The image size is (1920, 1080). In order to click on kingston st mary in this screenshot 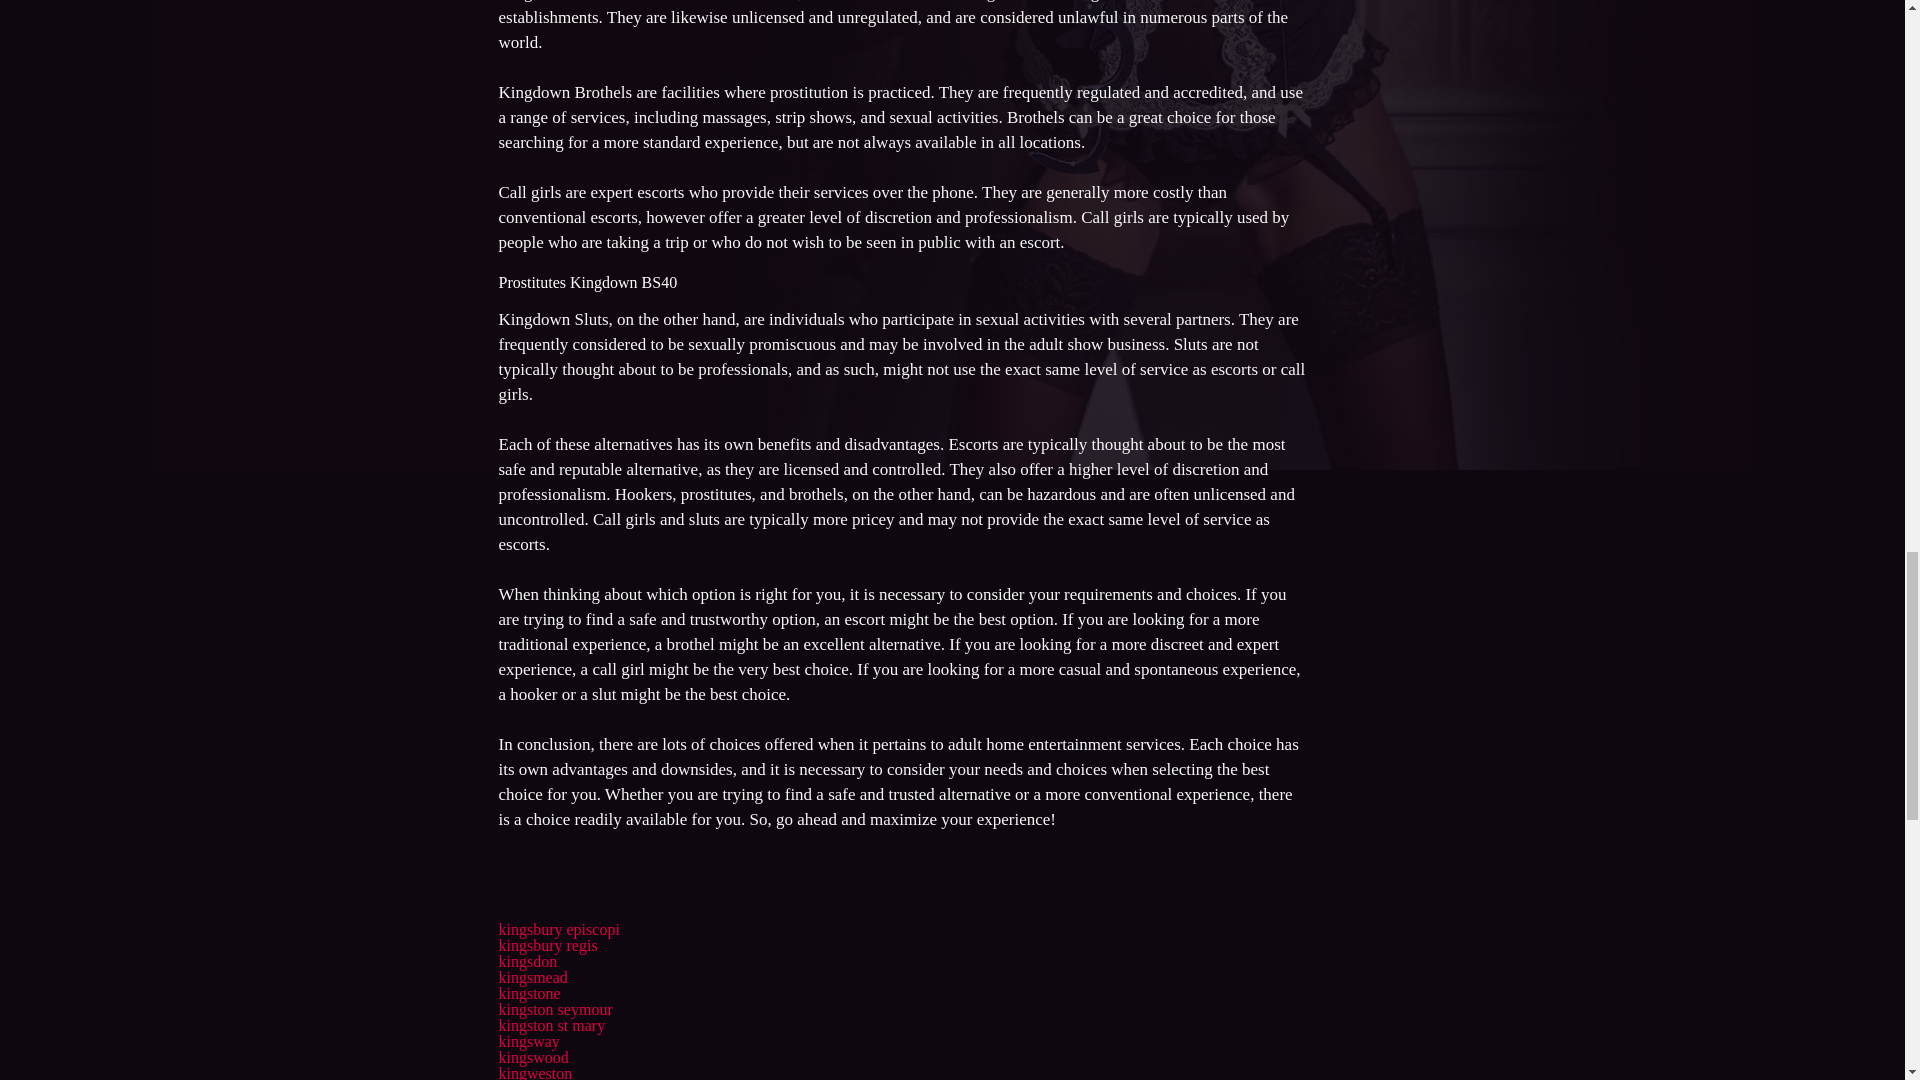, I will do `click(550, 1025)`.